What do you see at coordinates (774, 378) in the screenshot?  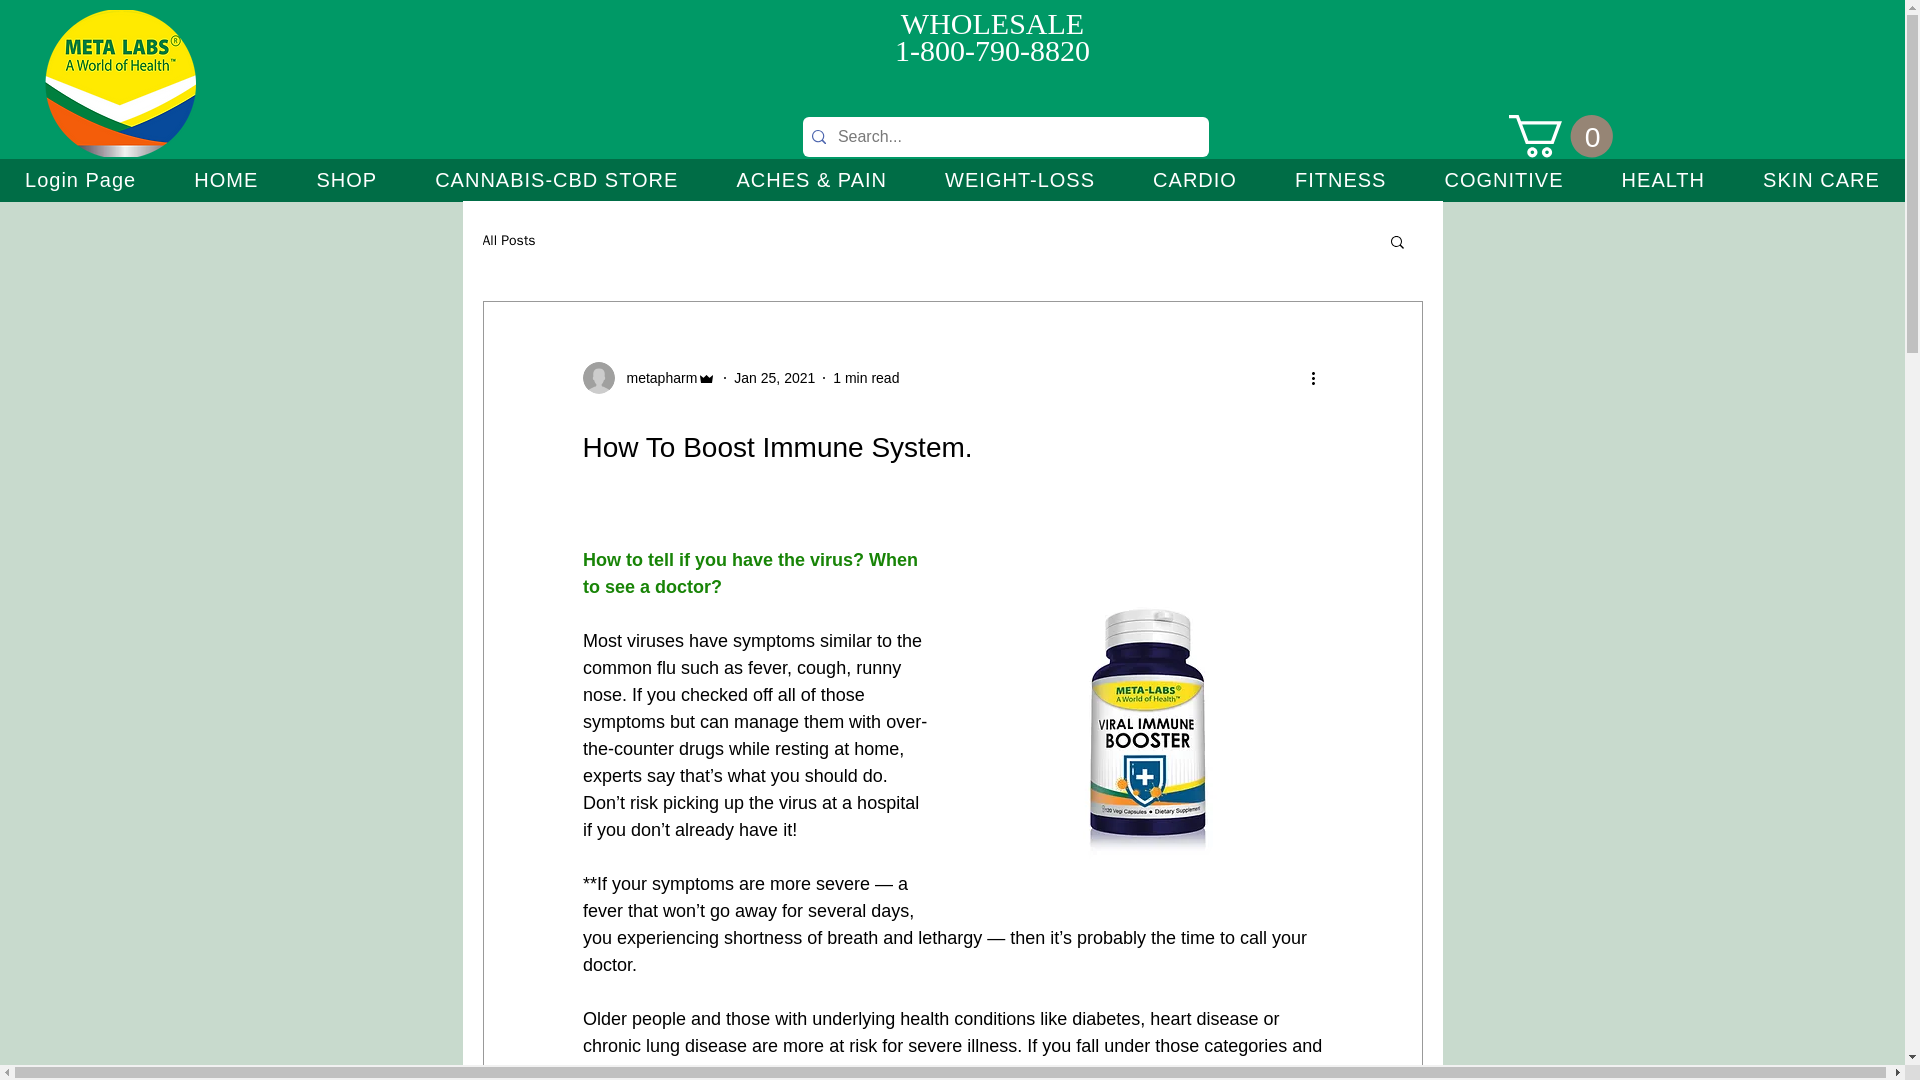 I see `Jan 25, 2021` at bounding box center [774, 378].